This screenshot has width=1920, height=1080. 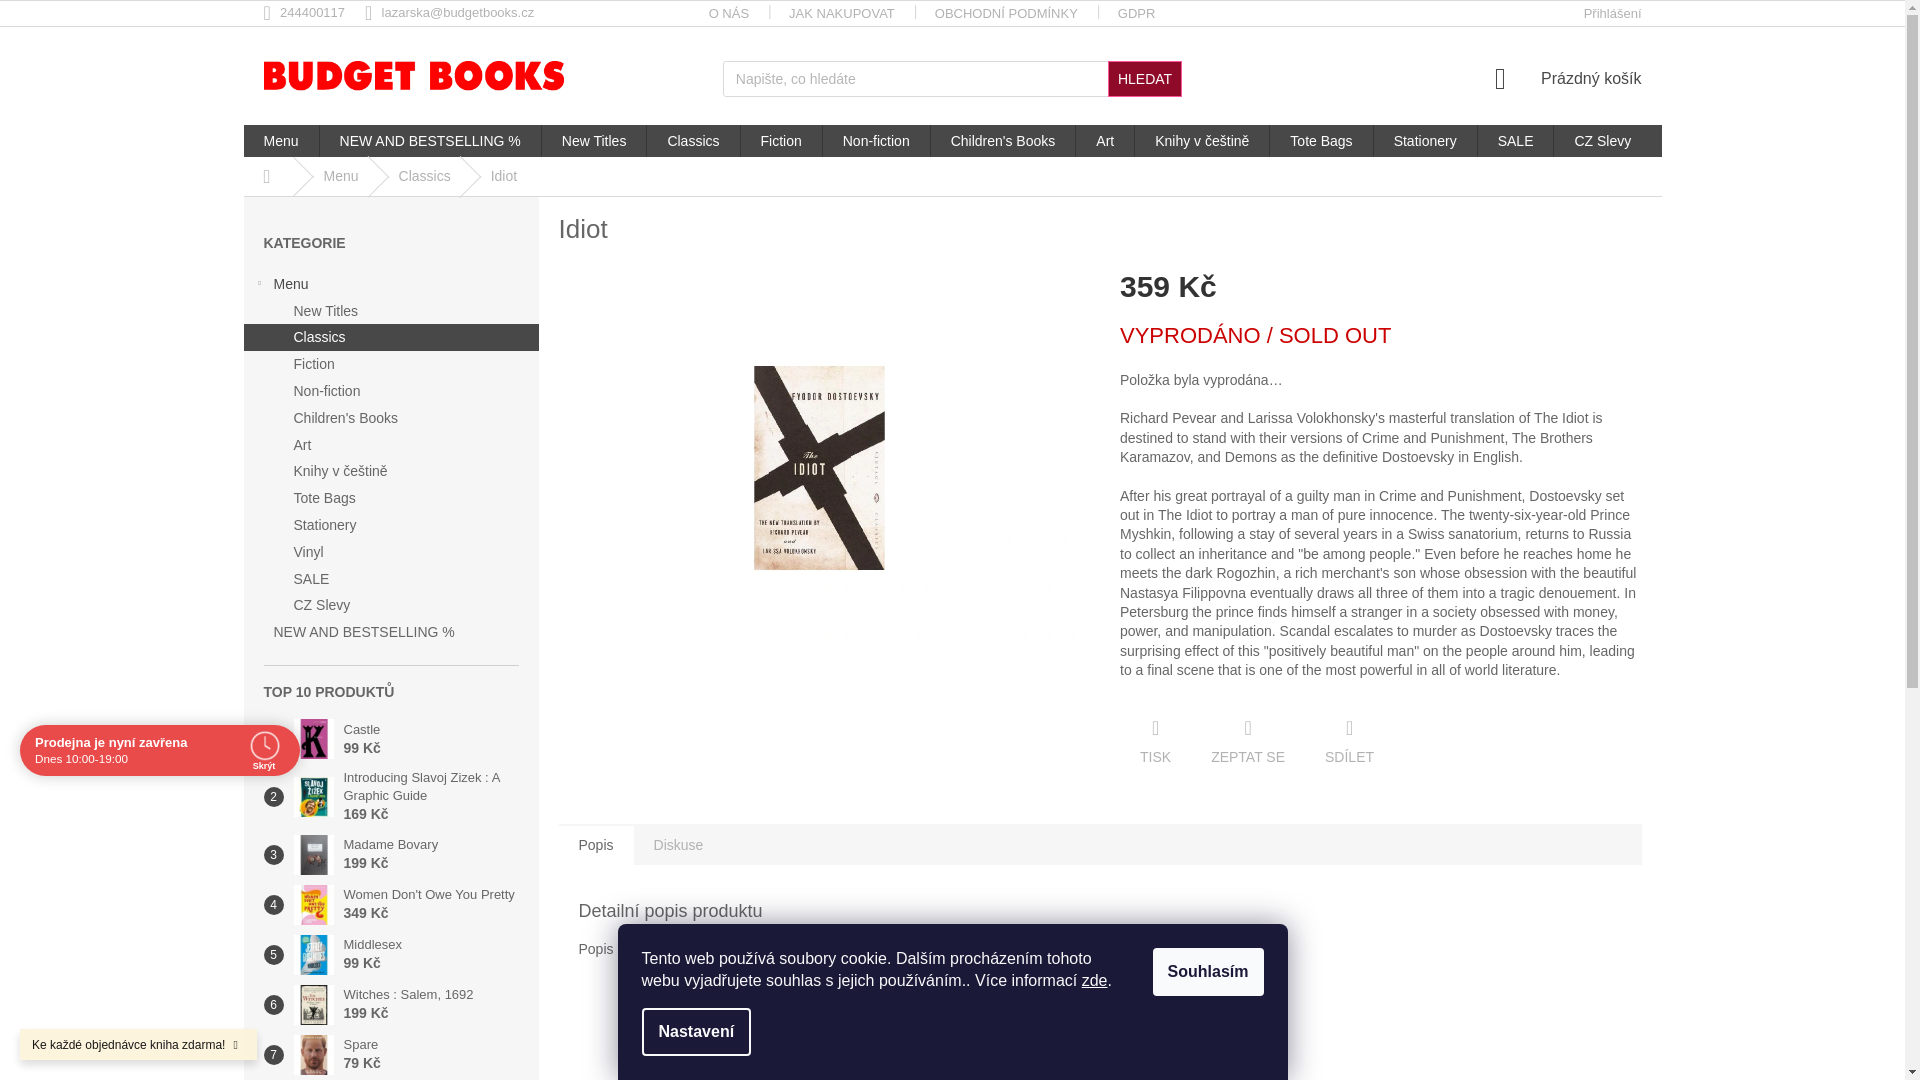 I want to click on JAK NAKUPOVAT, so click(x=842, y=14).